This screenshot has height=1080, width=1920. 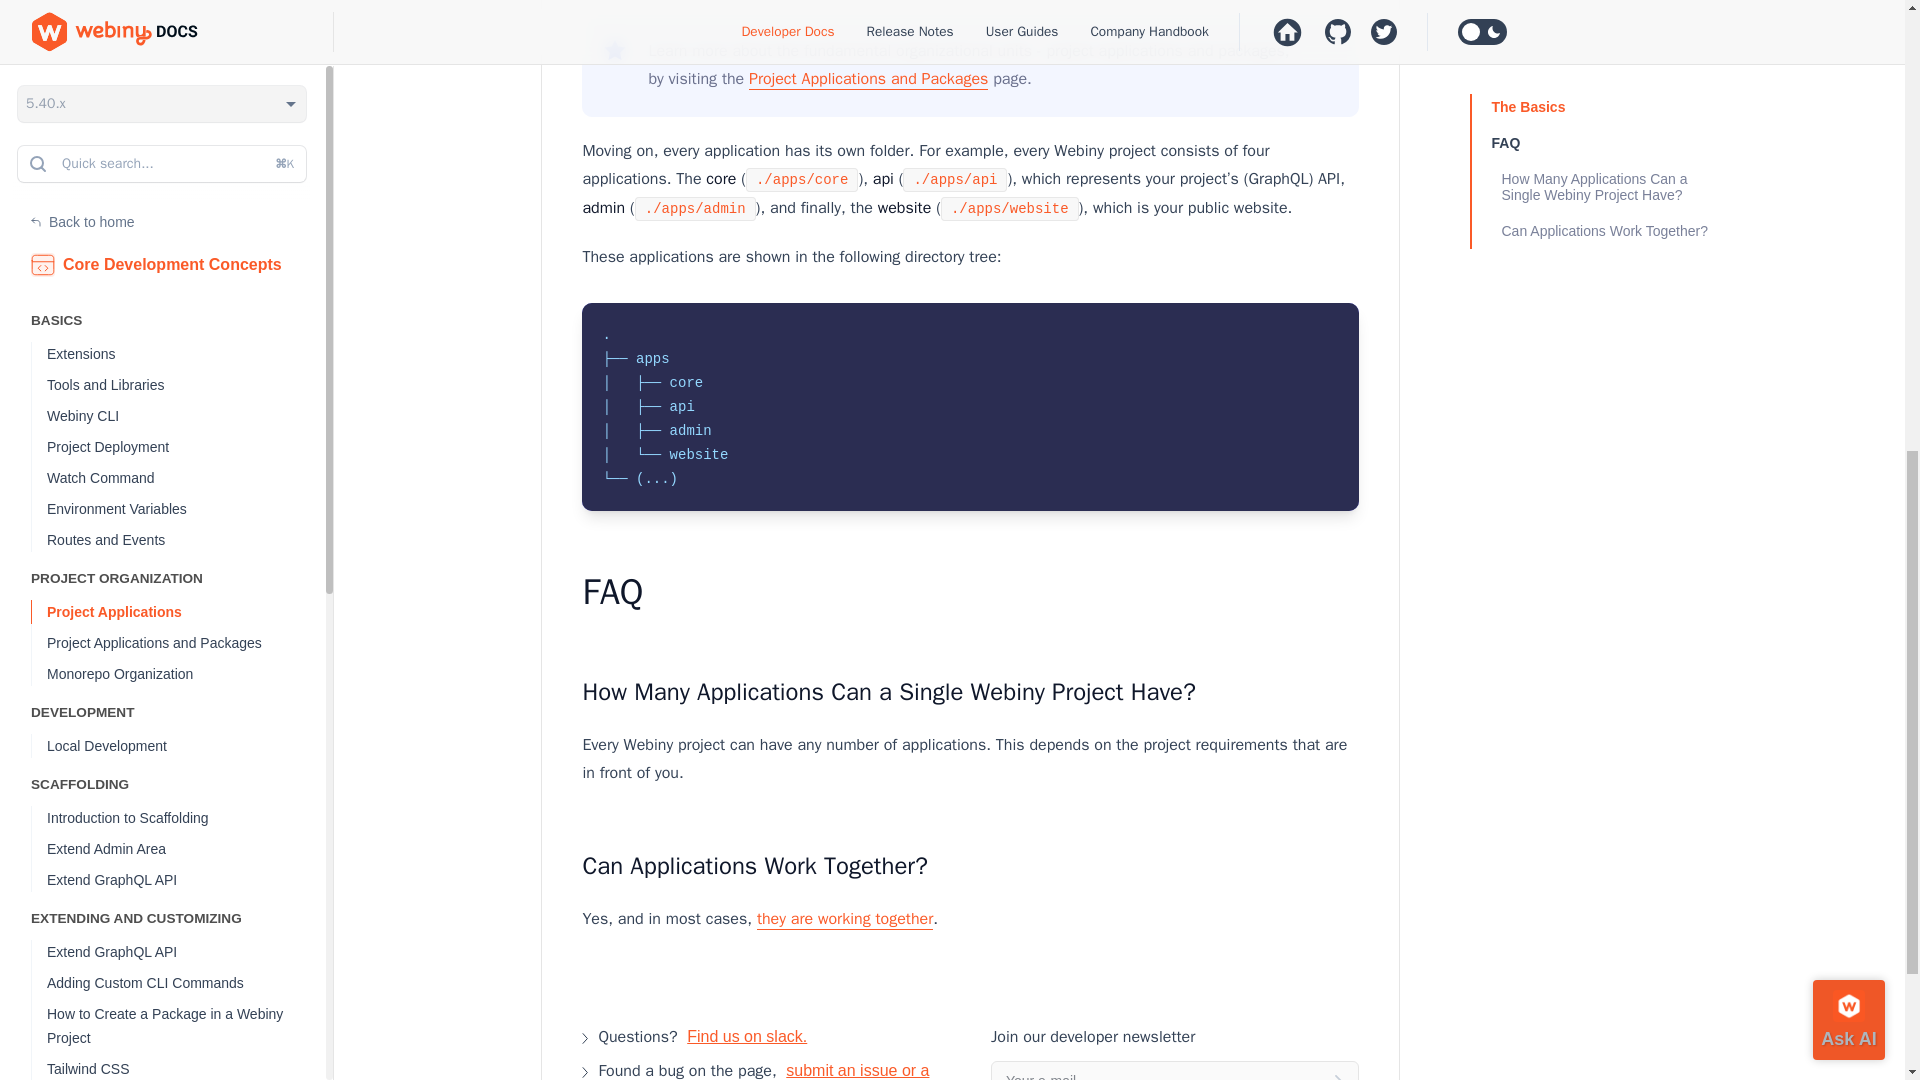 I want to click on Tailwind CSS, so click(x=186, y=168).